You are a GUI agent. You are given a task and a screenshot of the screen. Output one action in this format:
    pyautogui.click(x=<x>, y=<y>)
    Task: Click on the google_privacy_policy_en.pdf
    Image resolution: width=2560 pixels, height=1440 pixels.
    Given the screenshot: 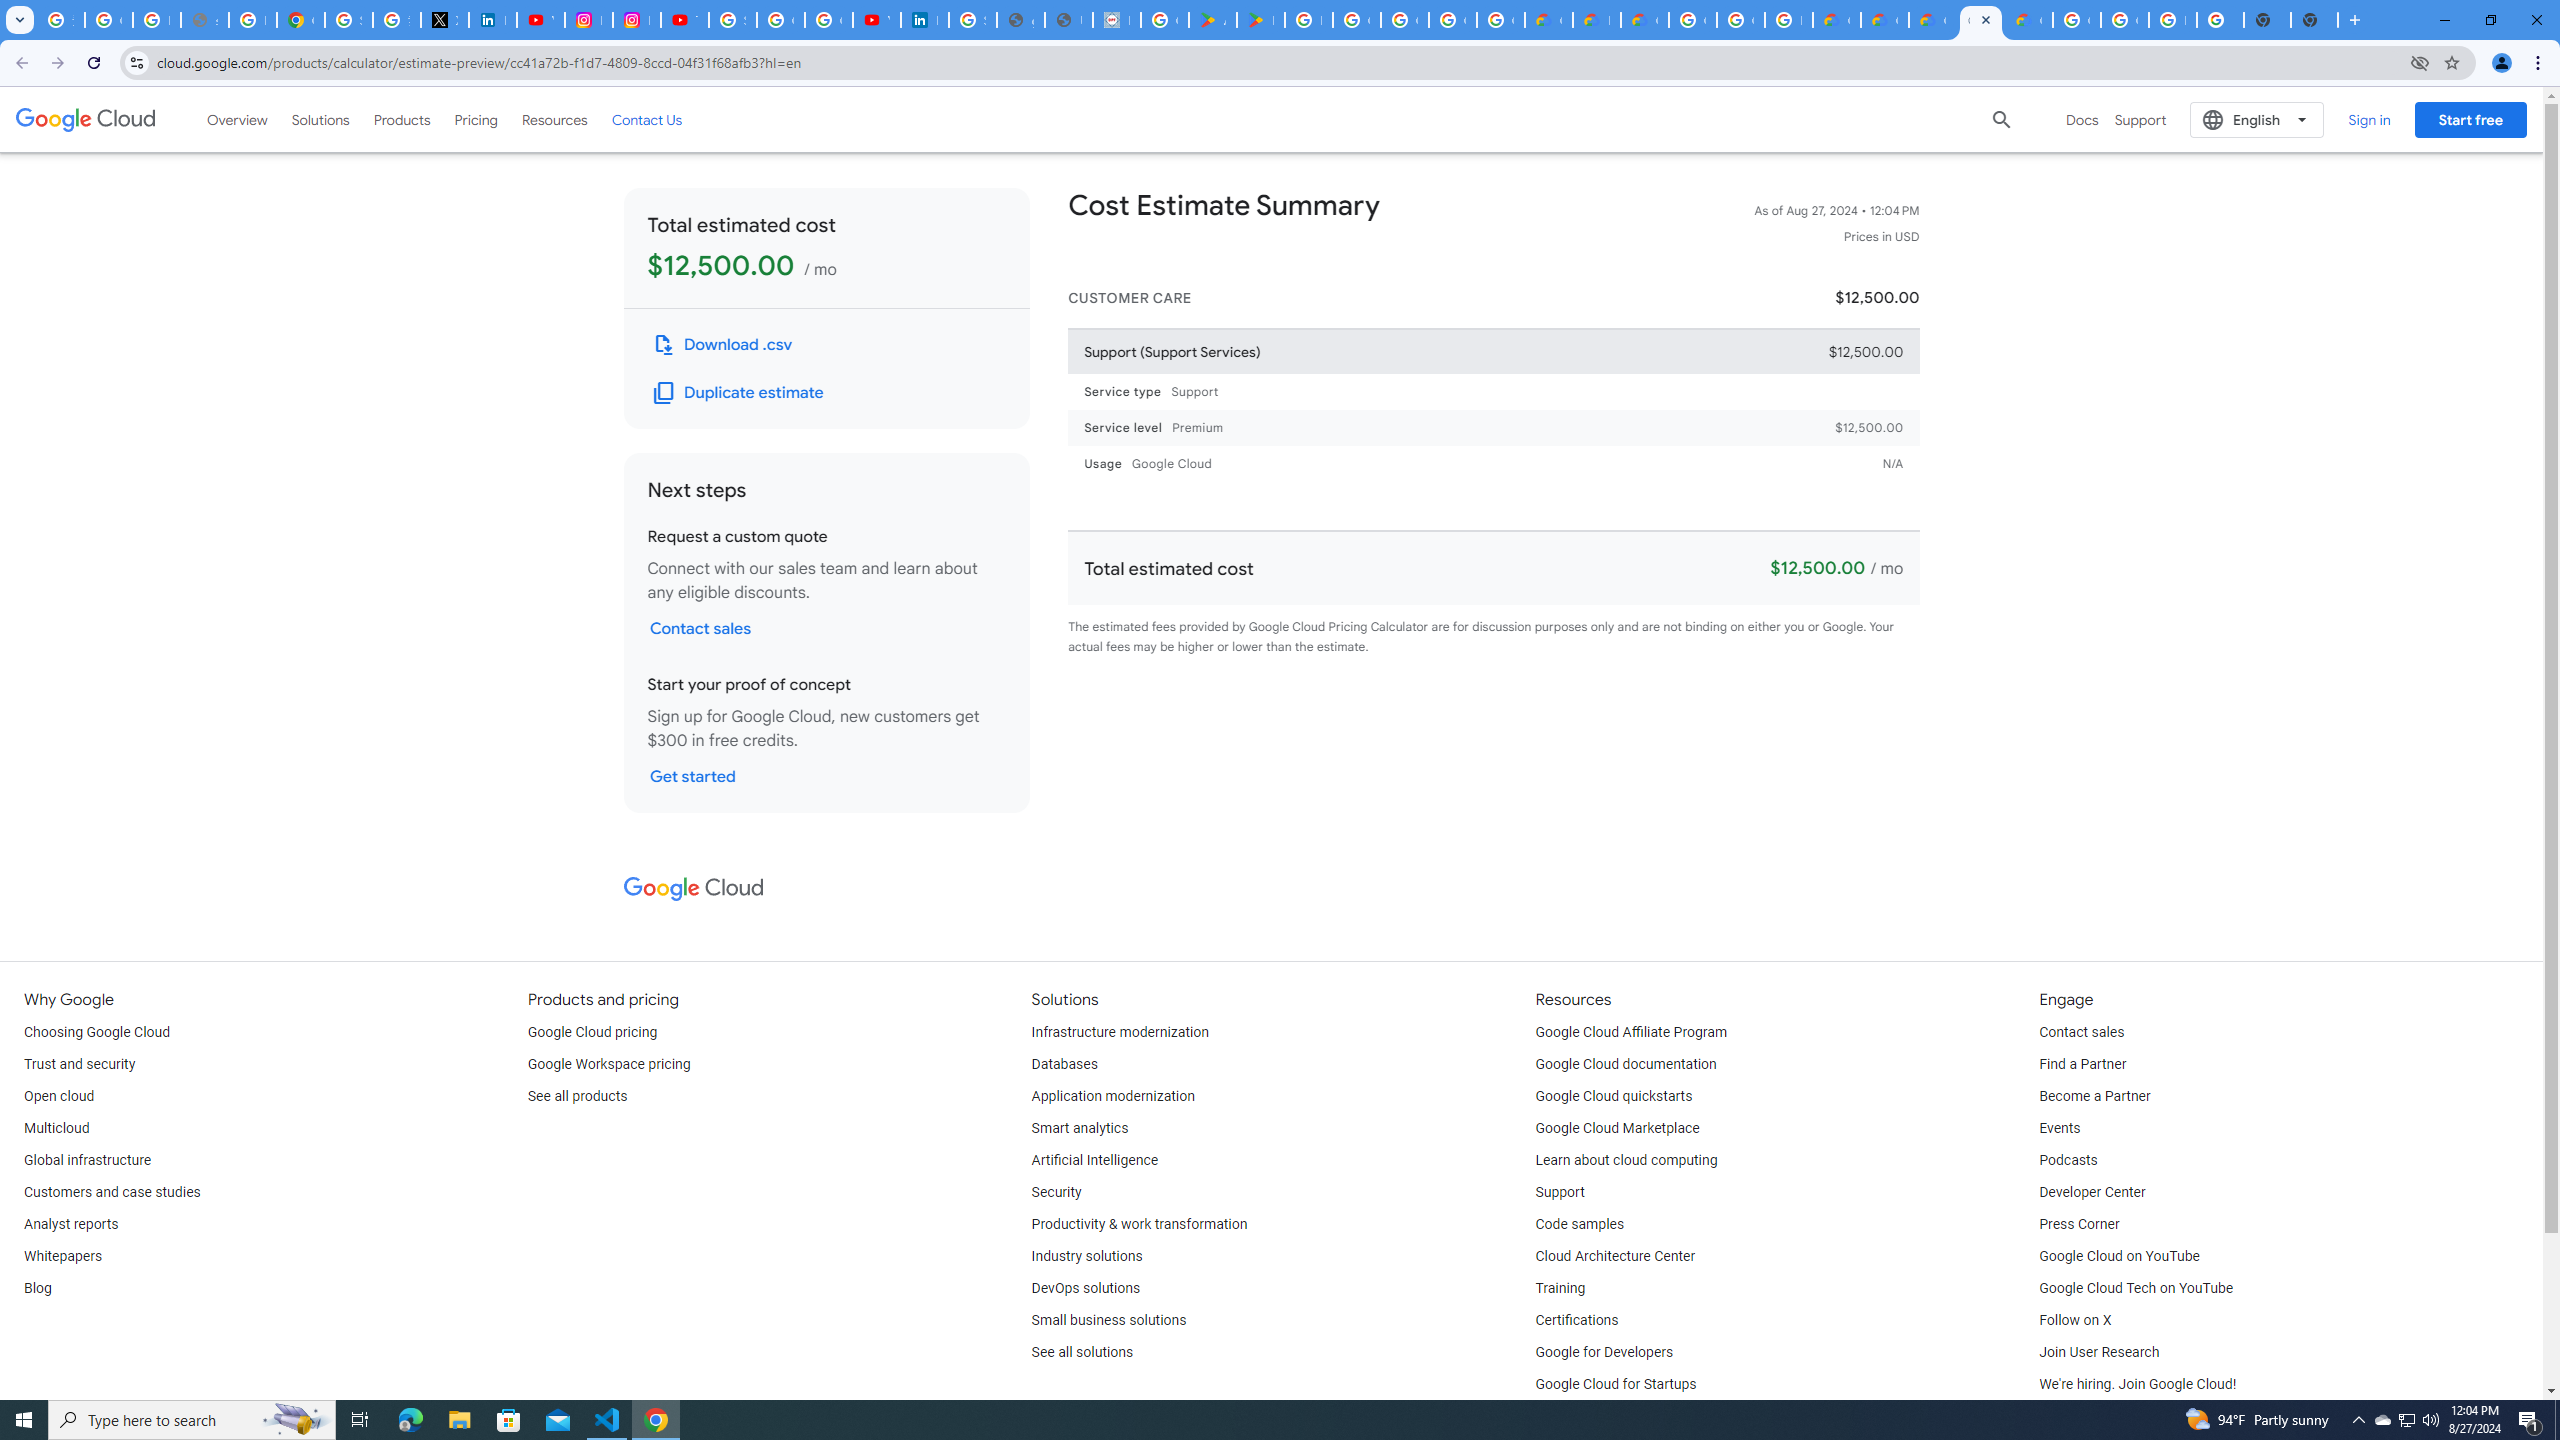 What is the action you would take?
    pyautogui.click(x=1021, y=20)
    